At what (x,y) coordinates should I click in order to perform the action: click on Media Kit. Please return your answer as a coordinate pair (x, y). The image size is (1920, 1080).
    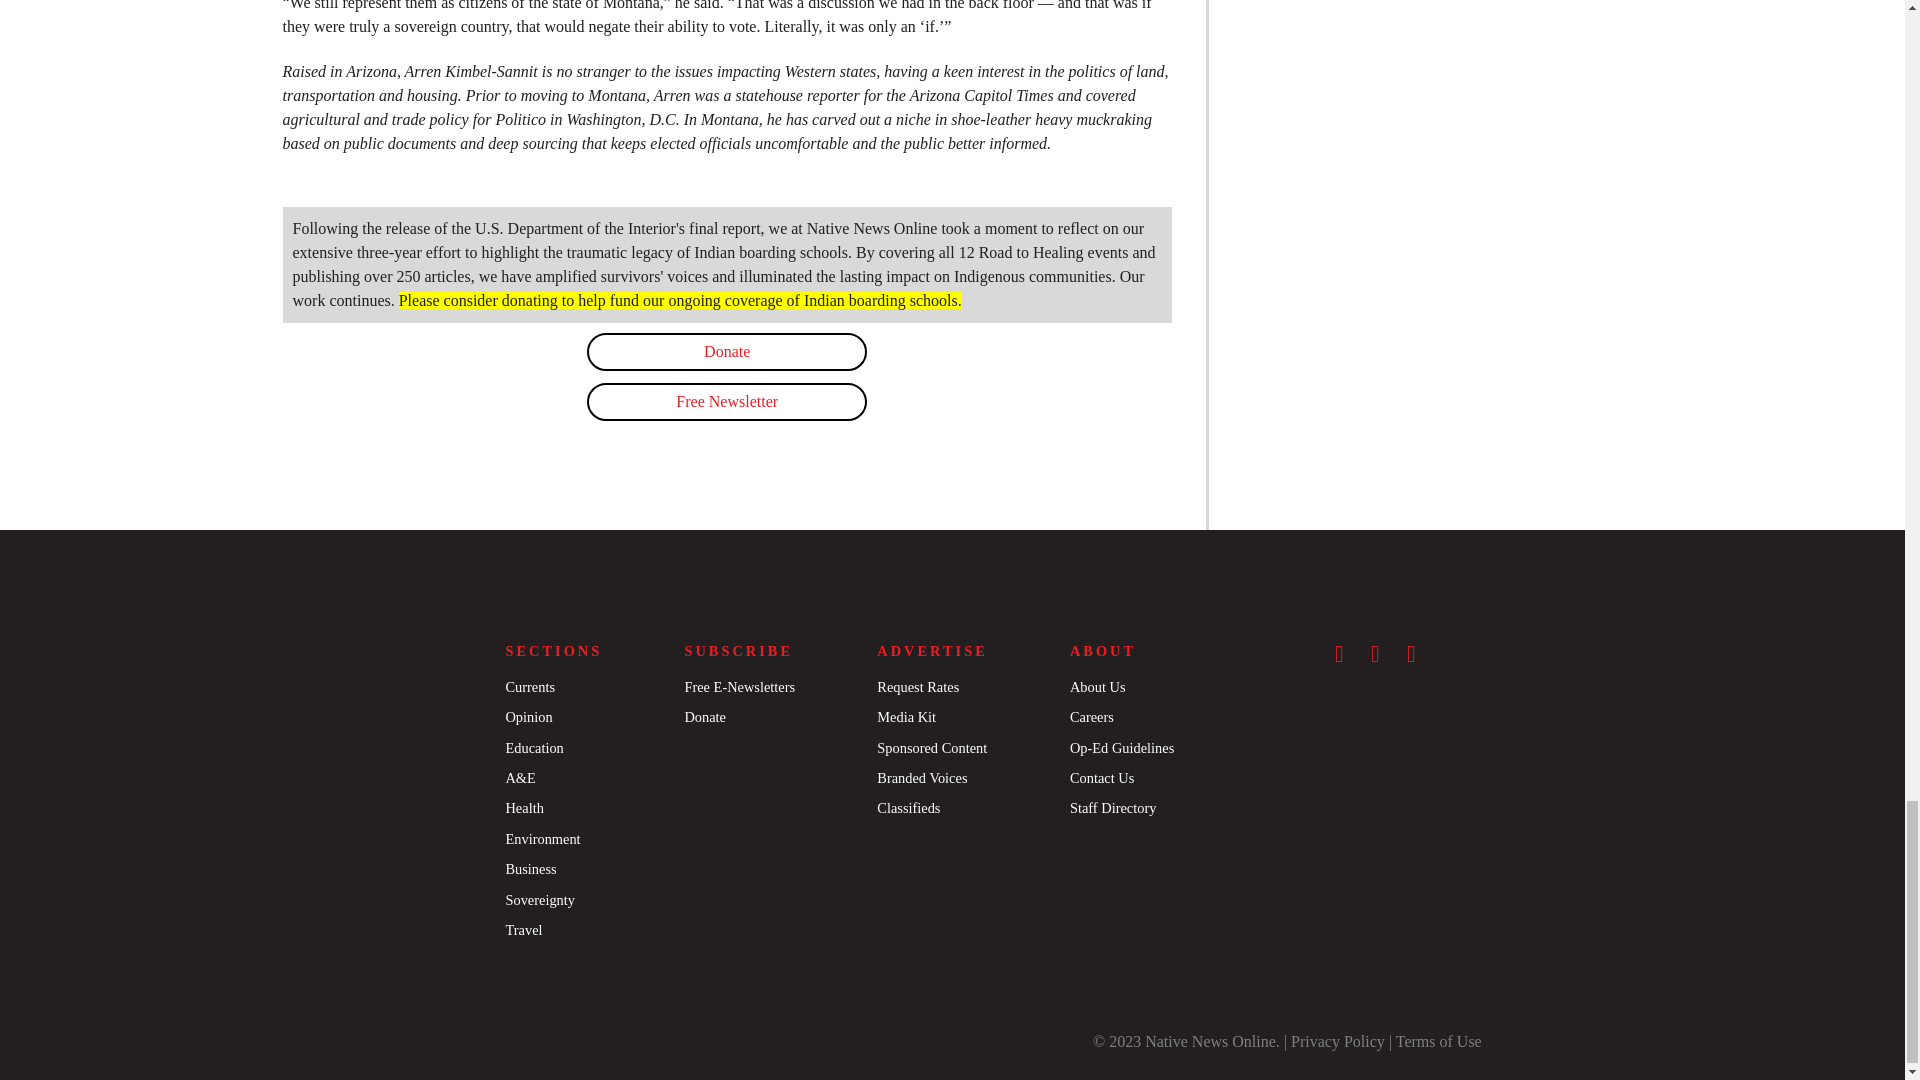
    Looking at the image, I should click on (906, 716).